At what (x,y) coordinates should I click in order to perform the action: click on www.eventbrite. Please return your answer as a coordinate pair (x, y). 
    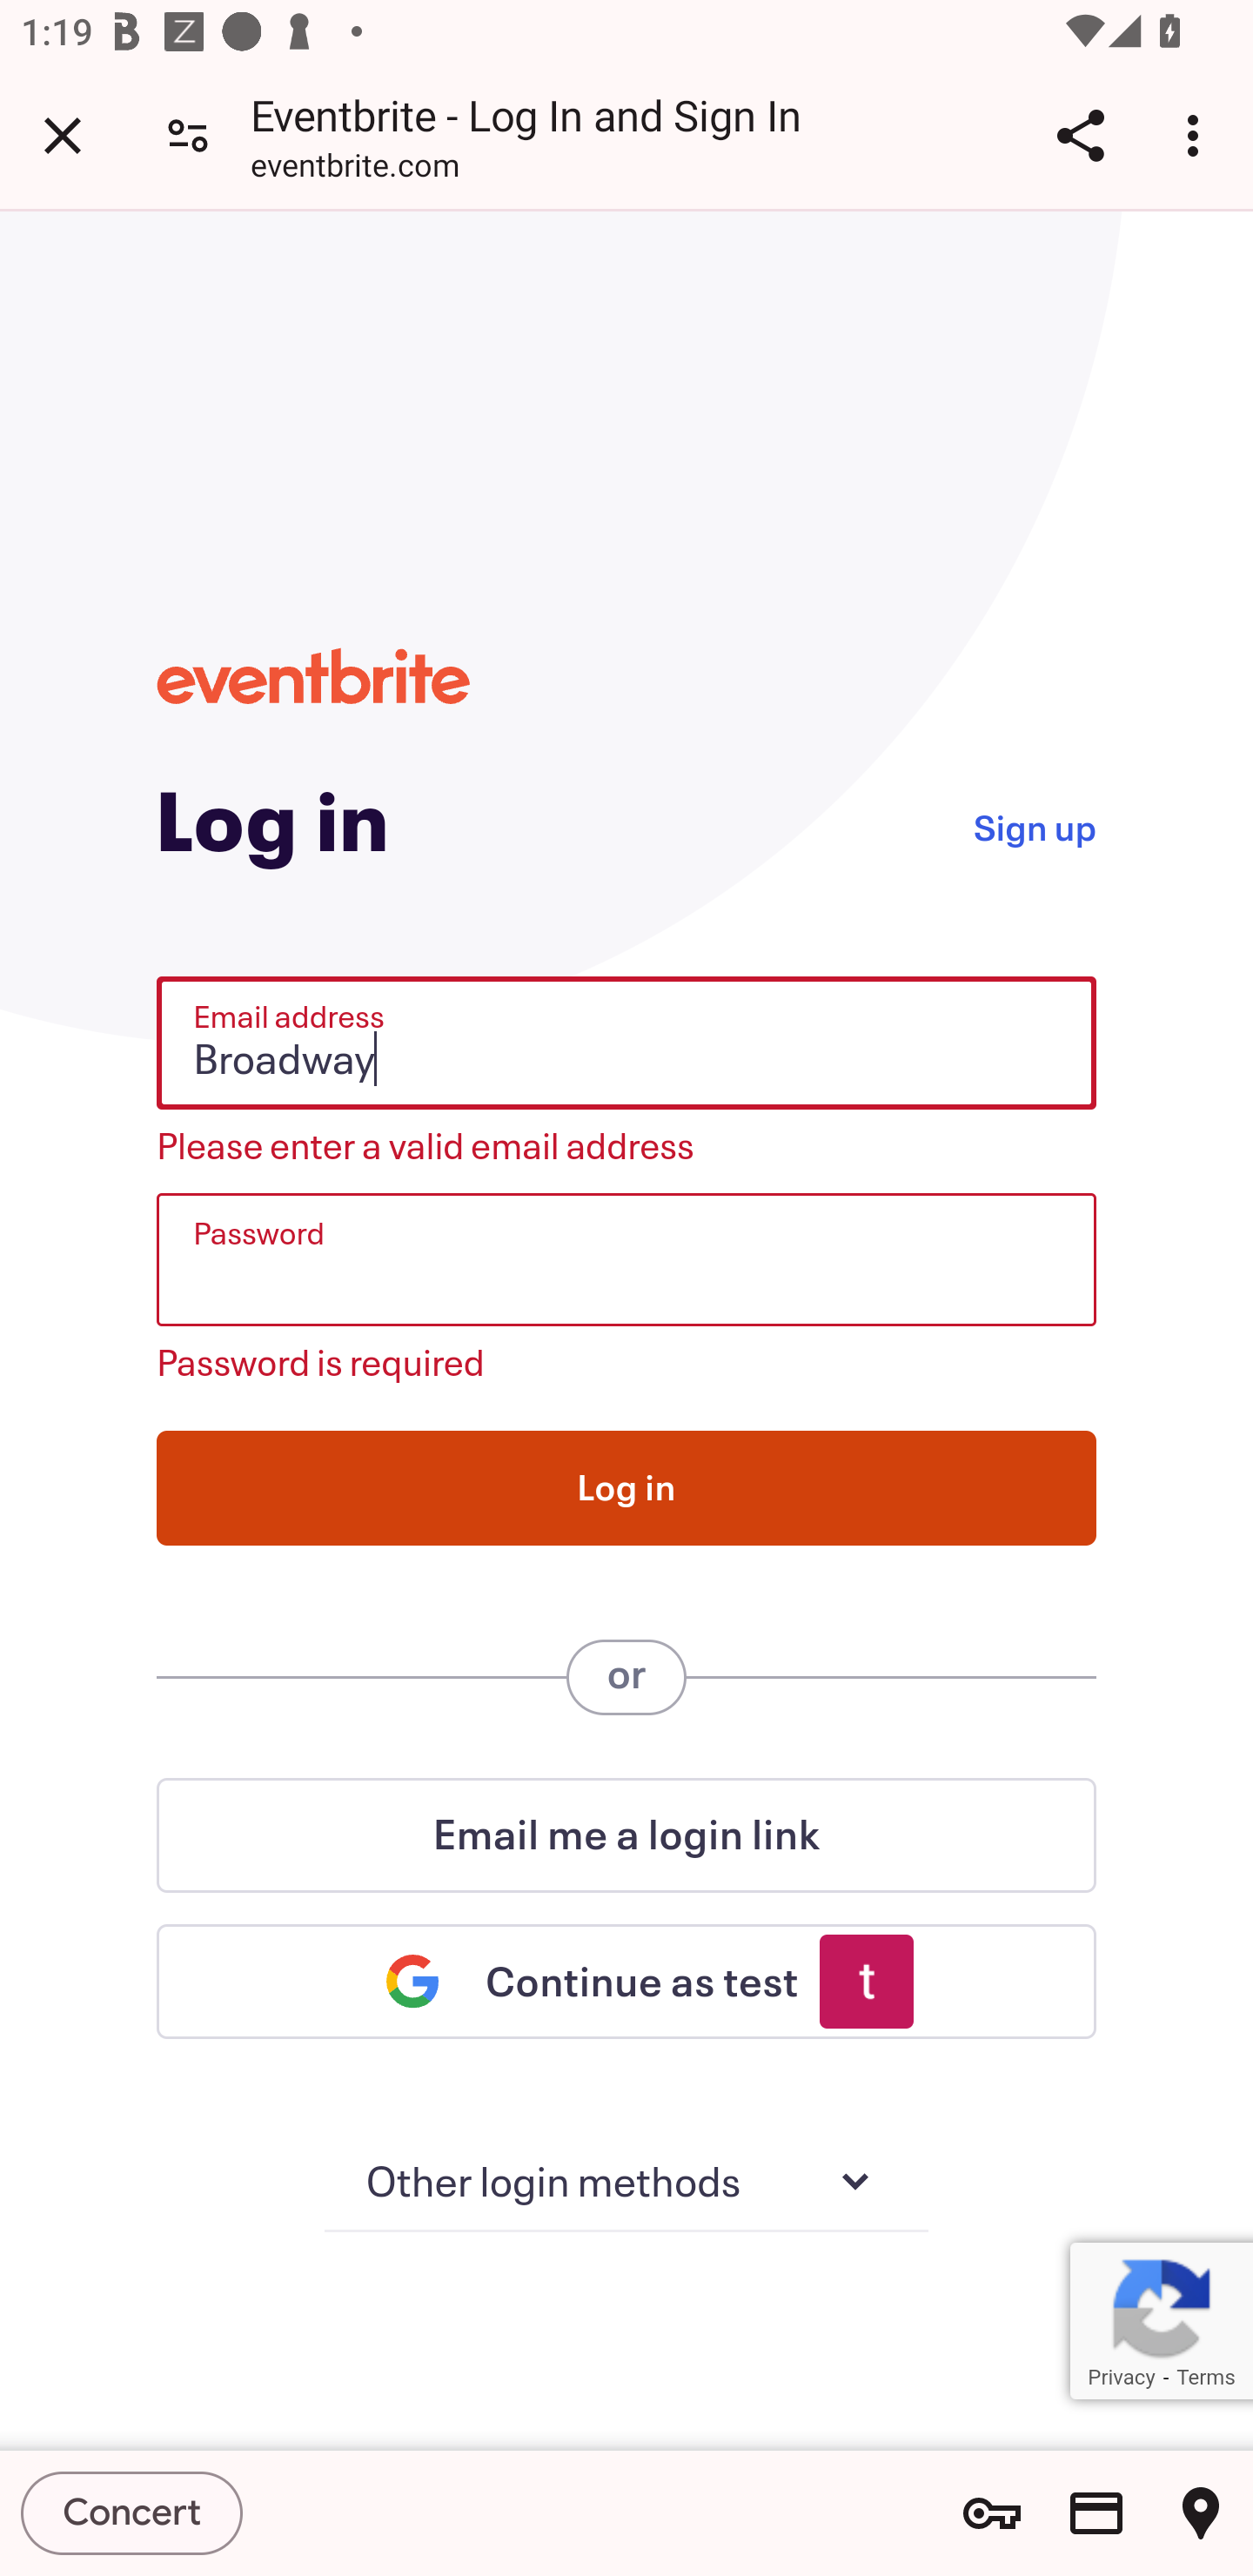
    Looking at the image, I should click on (313, 675).